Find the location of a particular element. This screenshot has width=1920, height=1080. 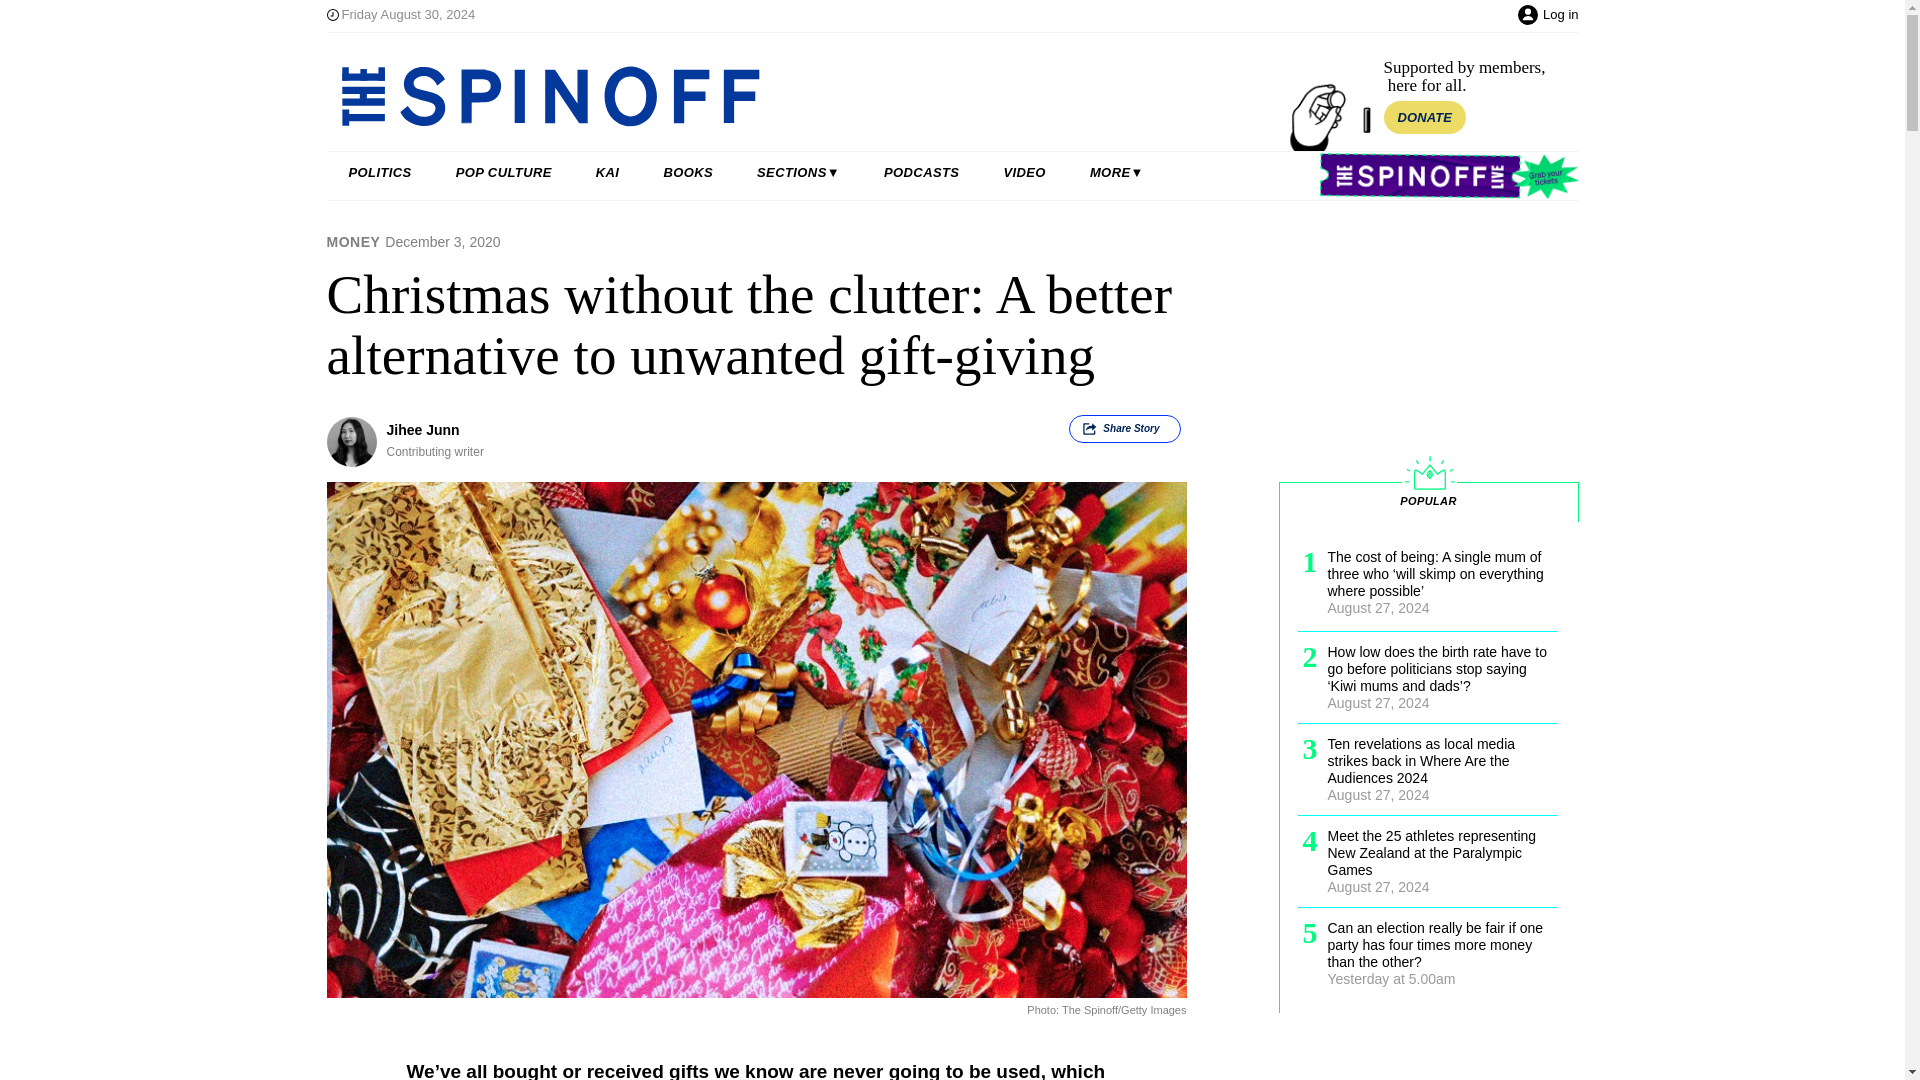

KAI is located at coordinates (608, 173).